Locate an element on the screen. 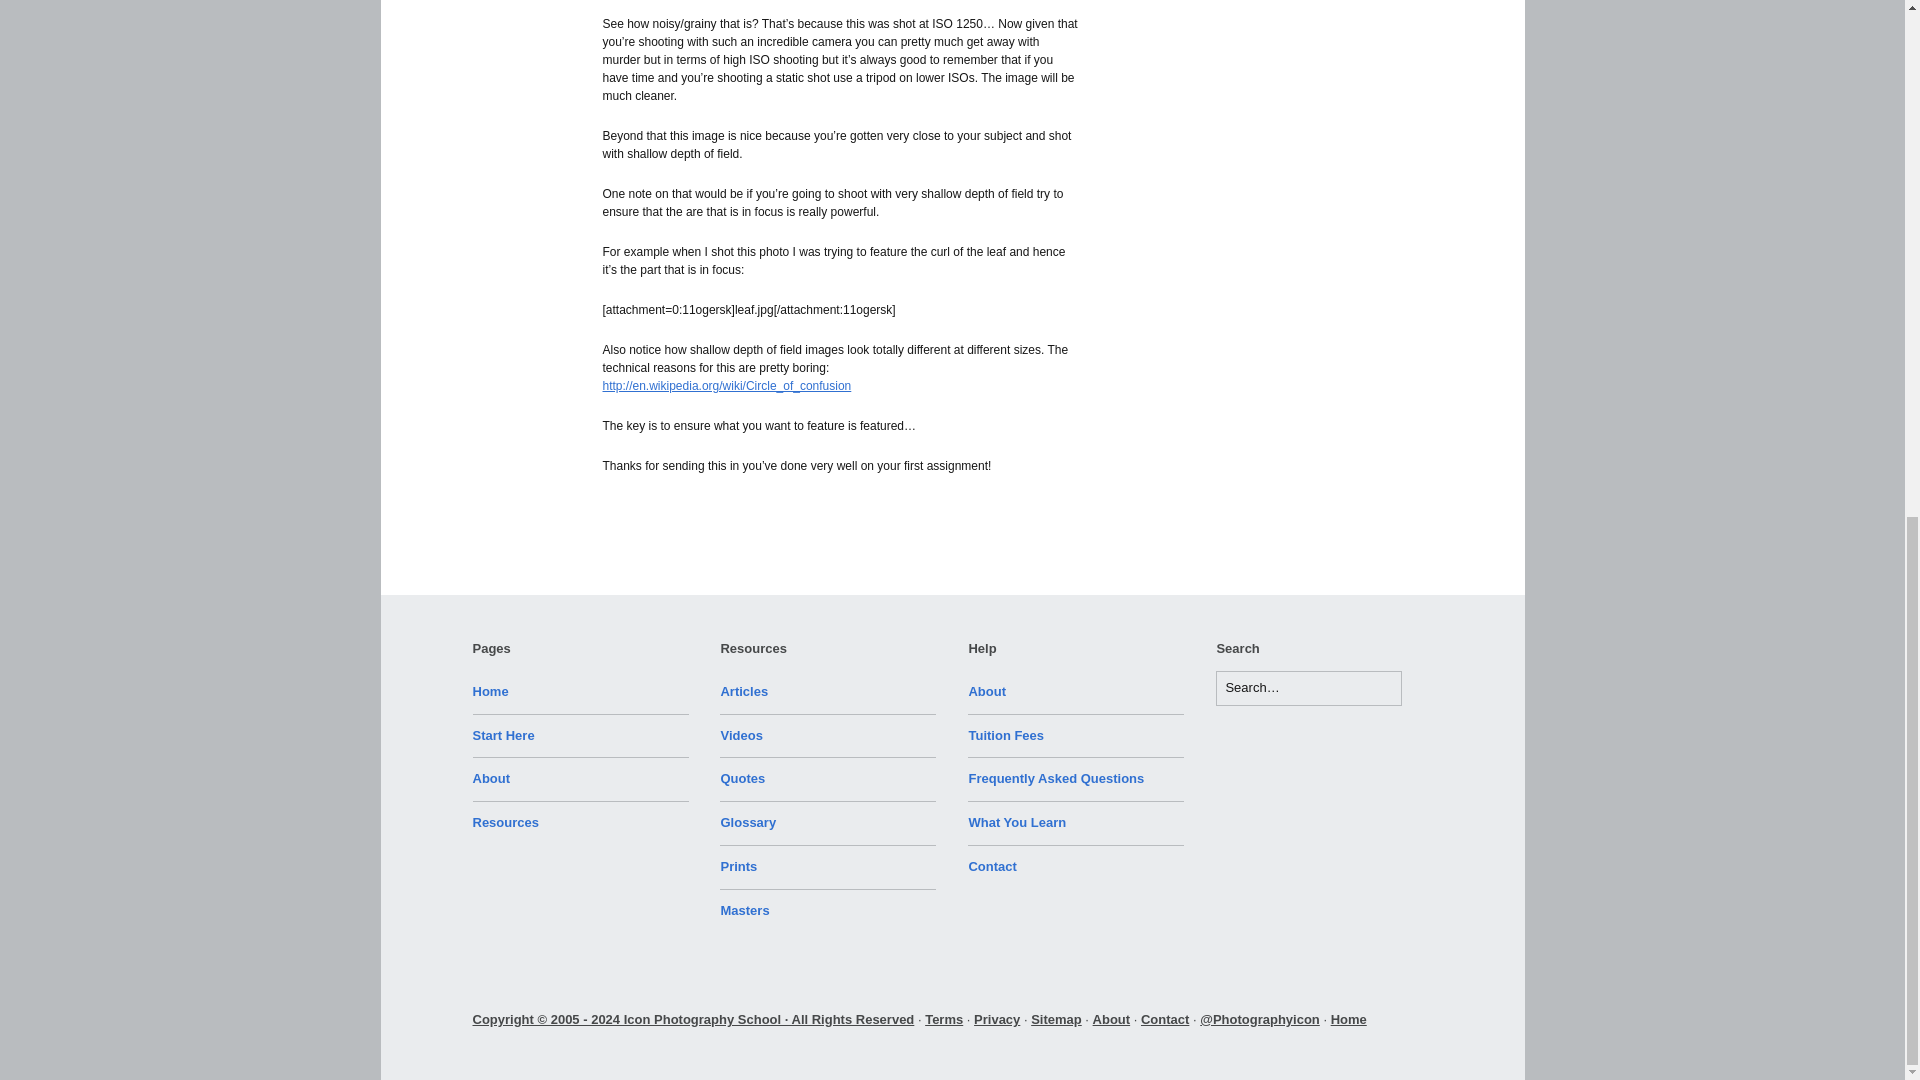  Photography Quotes is located at coordinates (742, 778).